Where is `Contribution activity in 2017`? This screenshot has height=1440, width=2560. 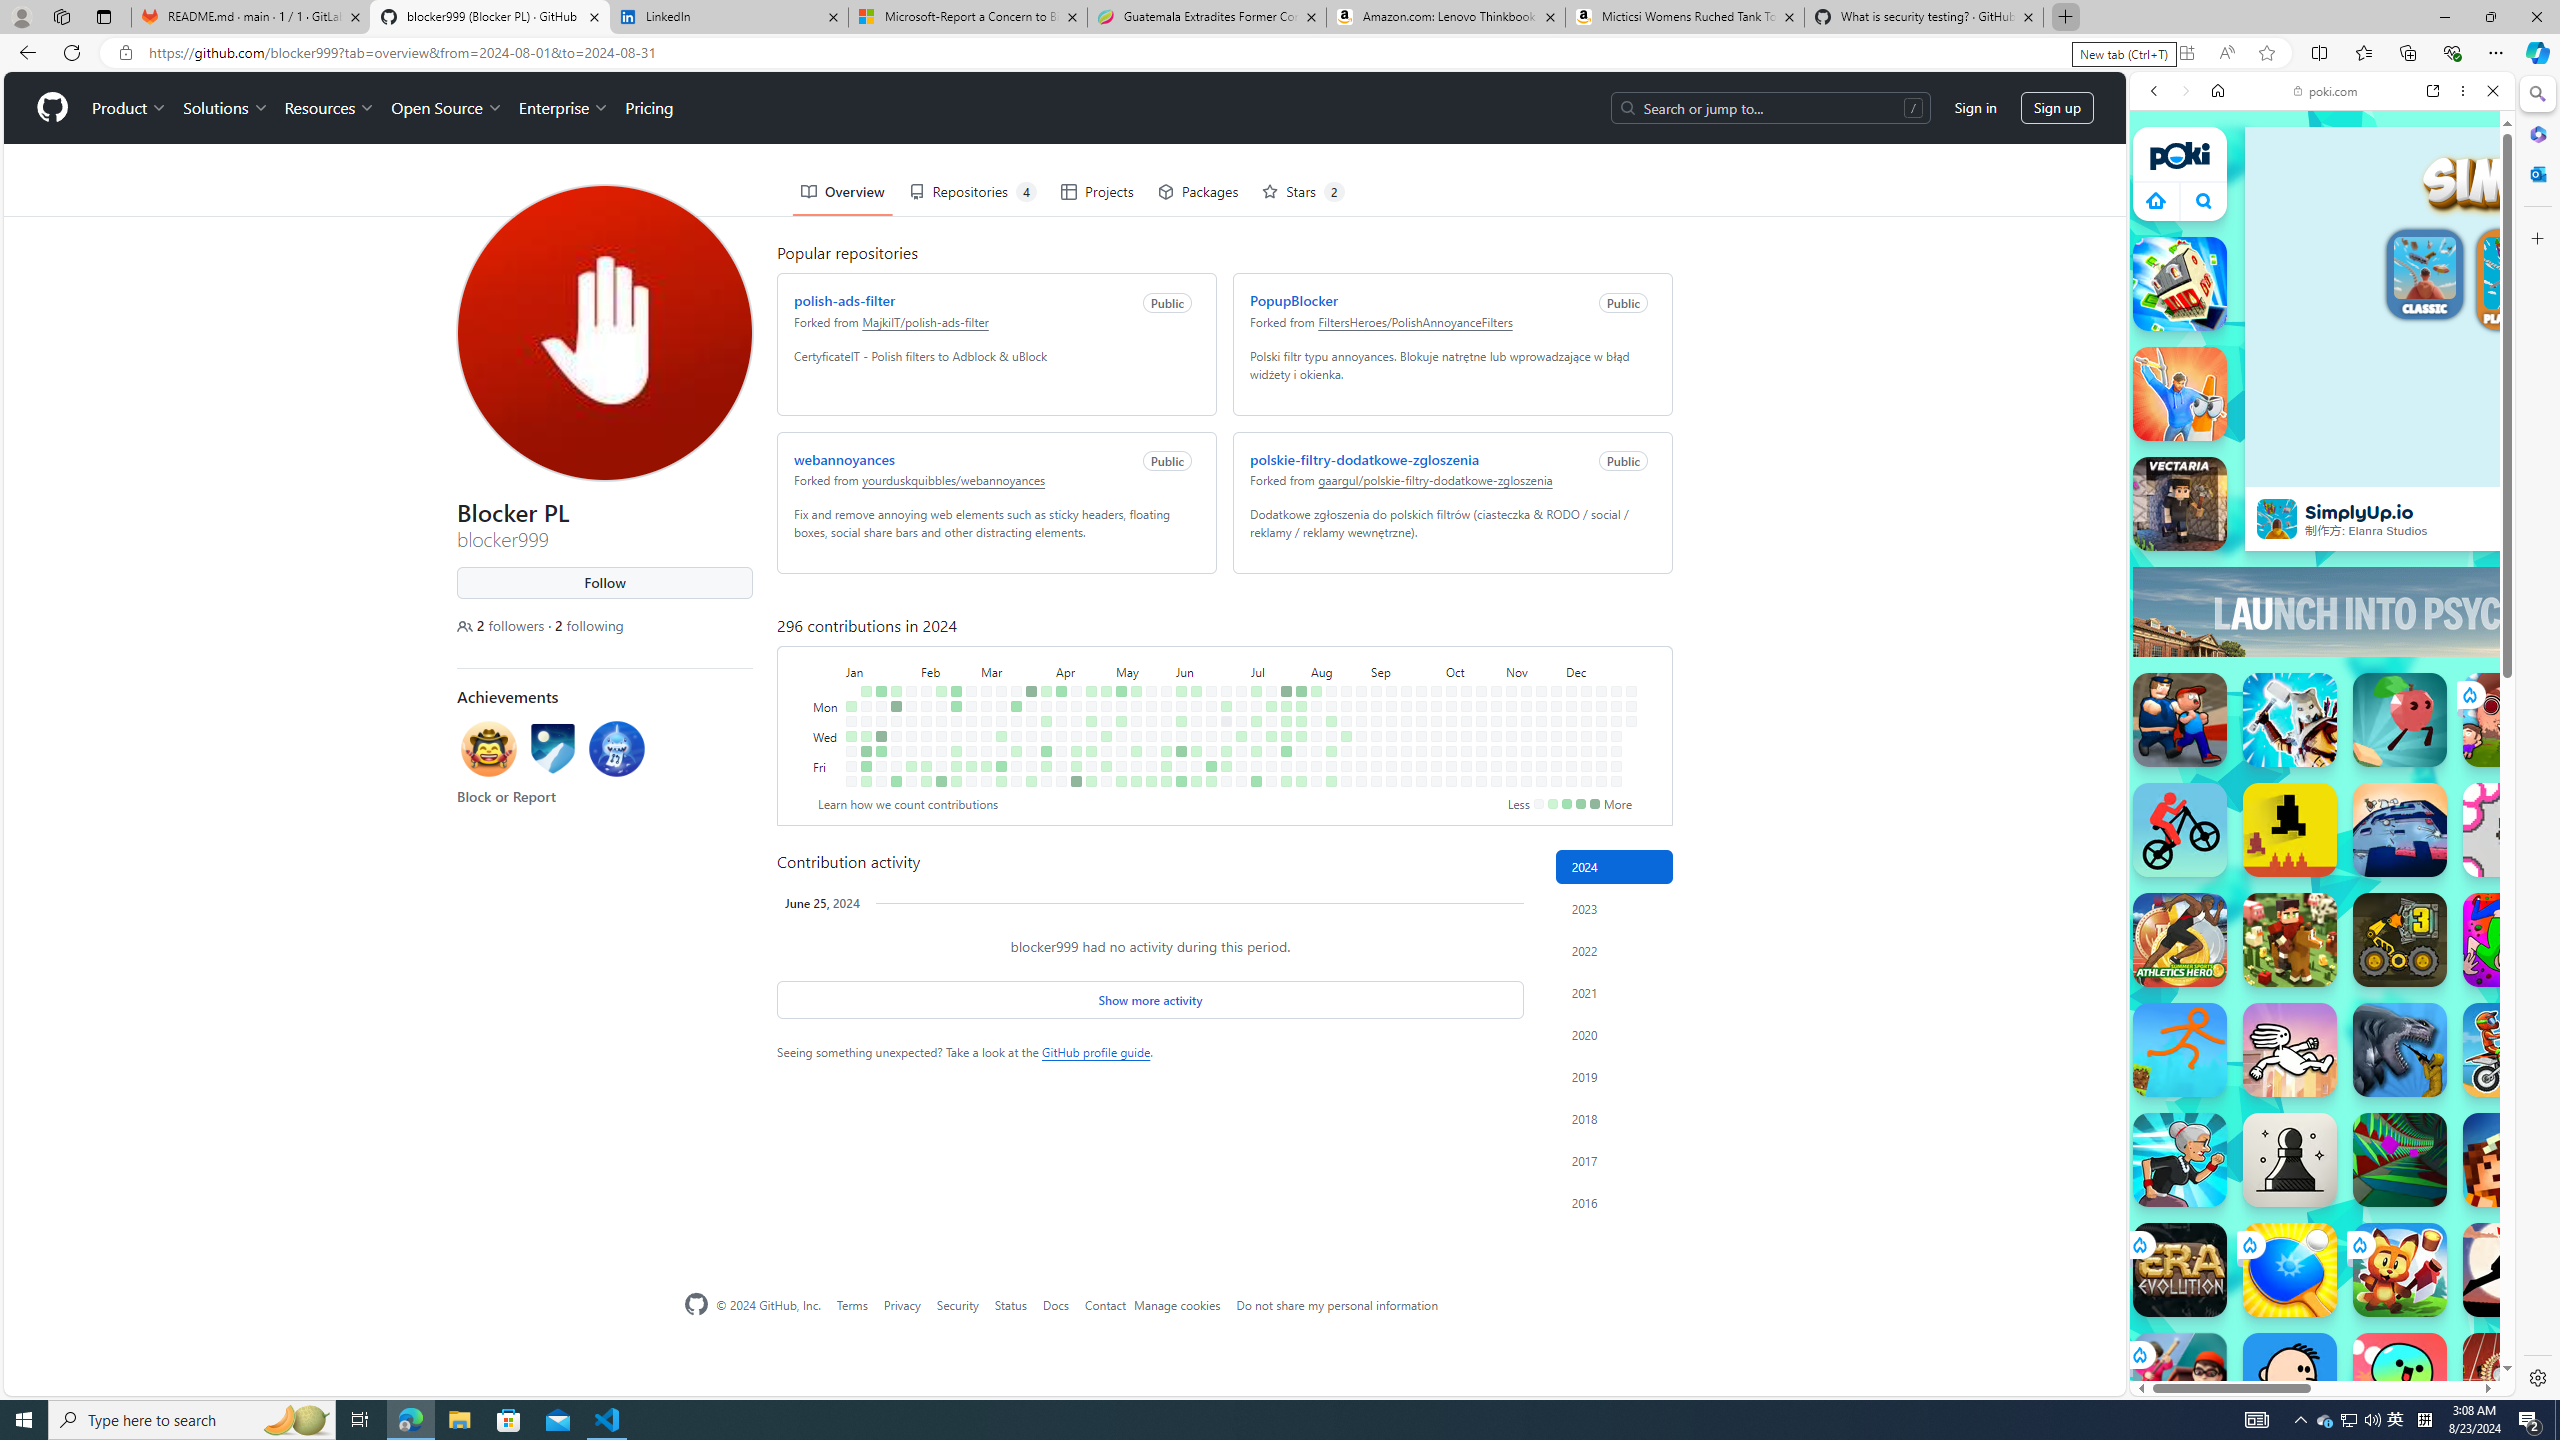
Contribution activity in 2017 is located at coordinates (1614, 1160).